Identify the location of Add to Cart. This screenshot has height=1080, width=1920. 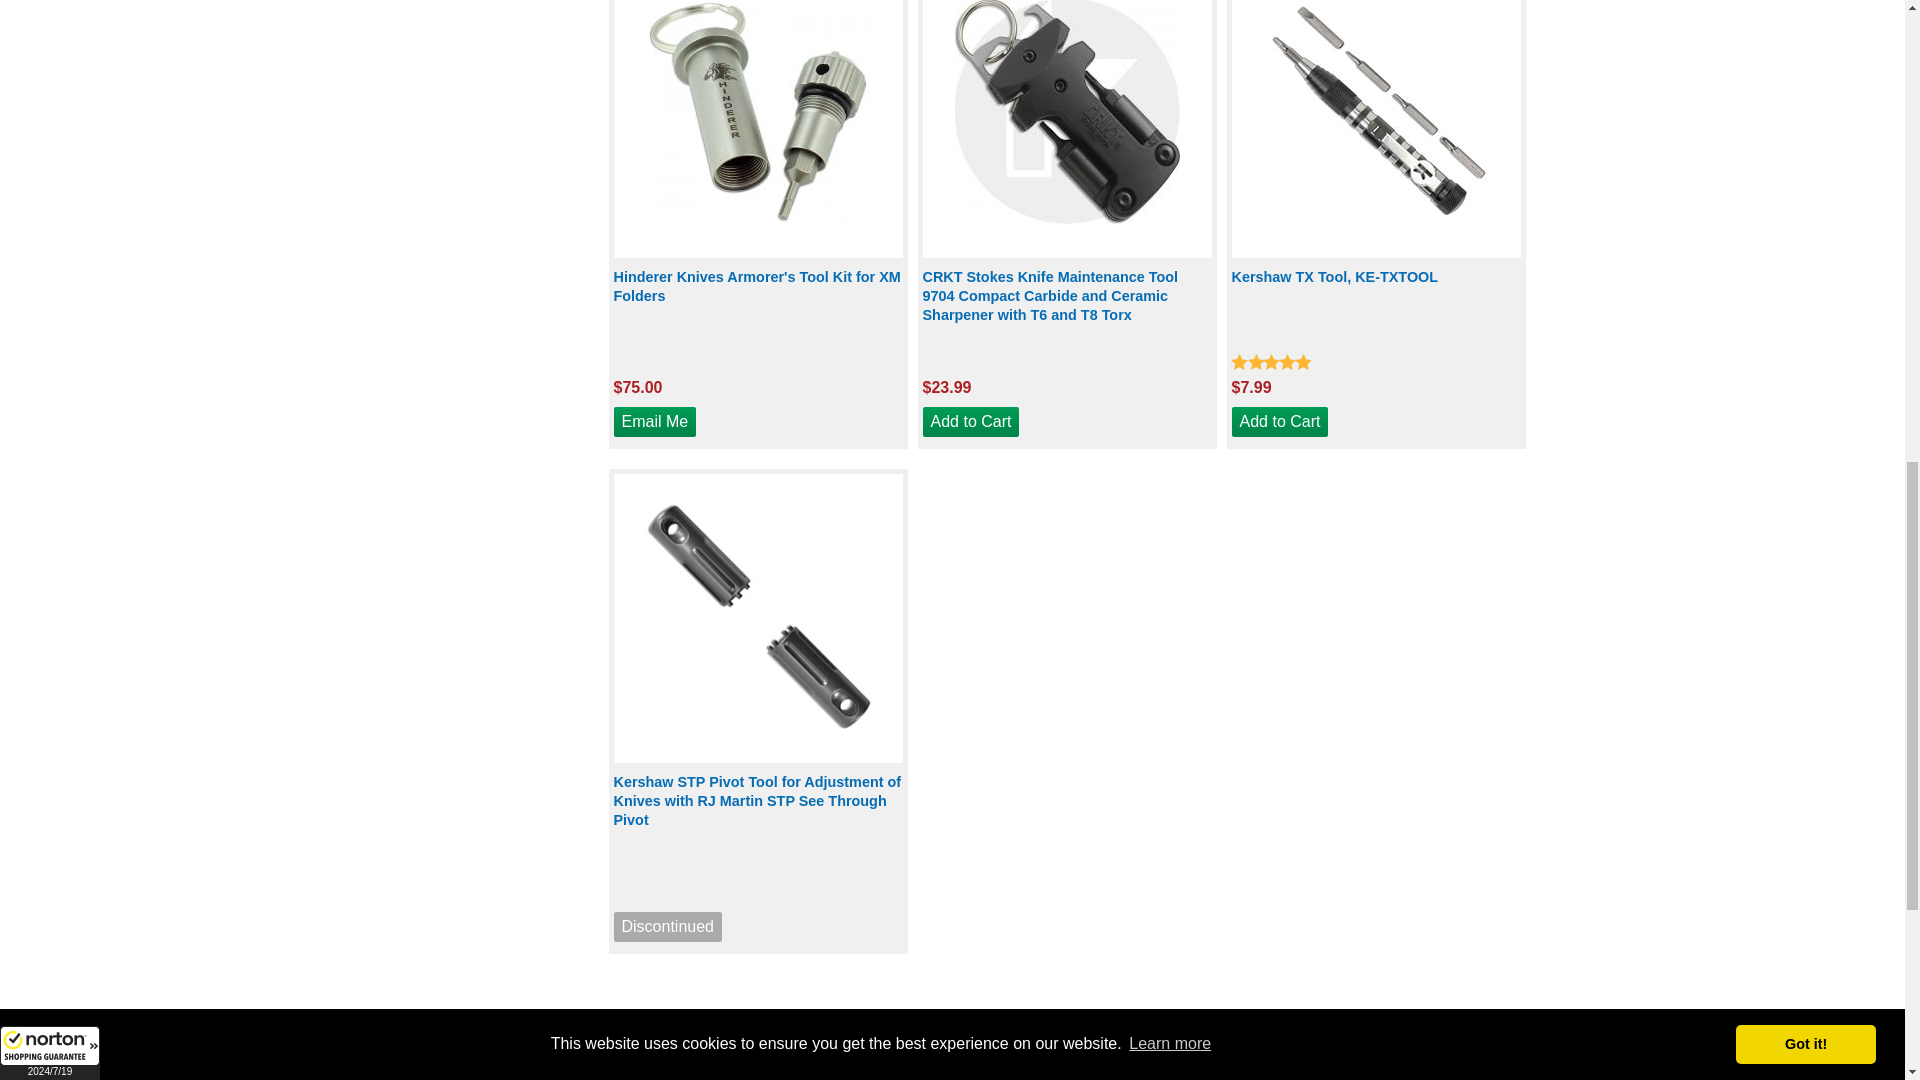
(1280, 422).